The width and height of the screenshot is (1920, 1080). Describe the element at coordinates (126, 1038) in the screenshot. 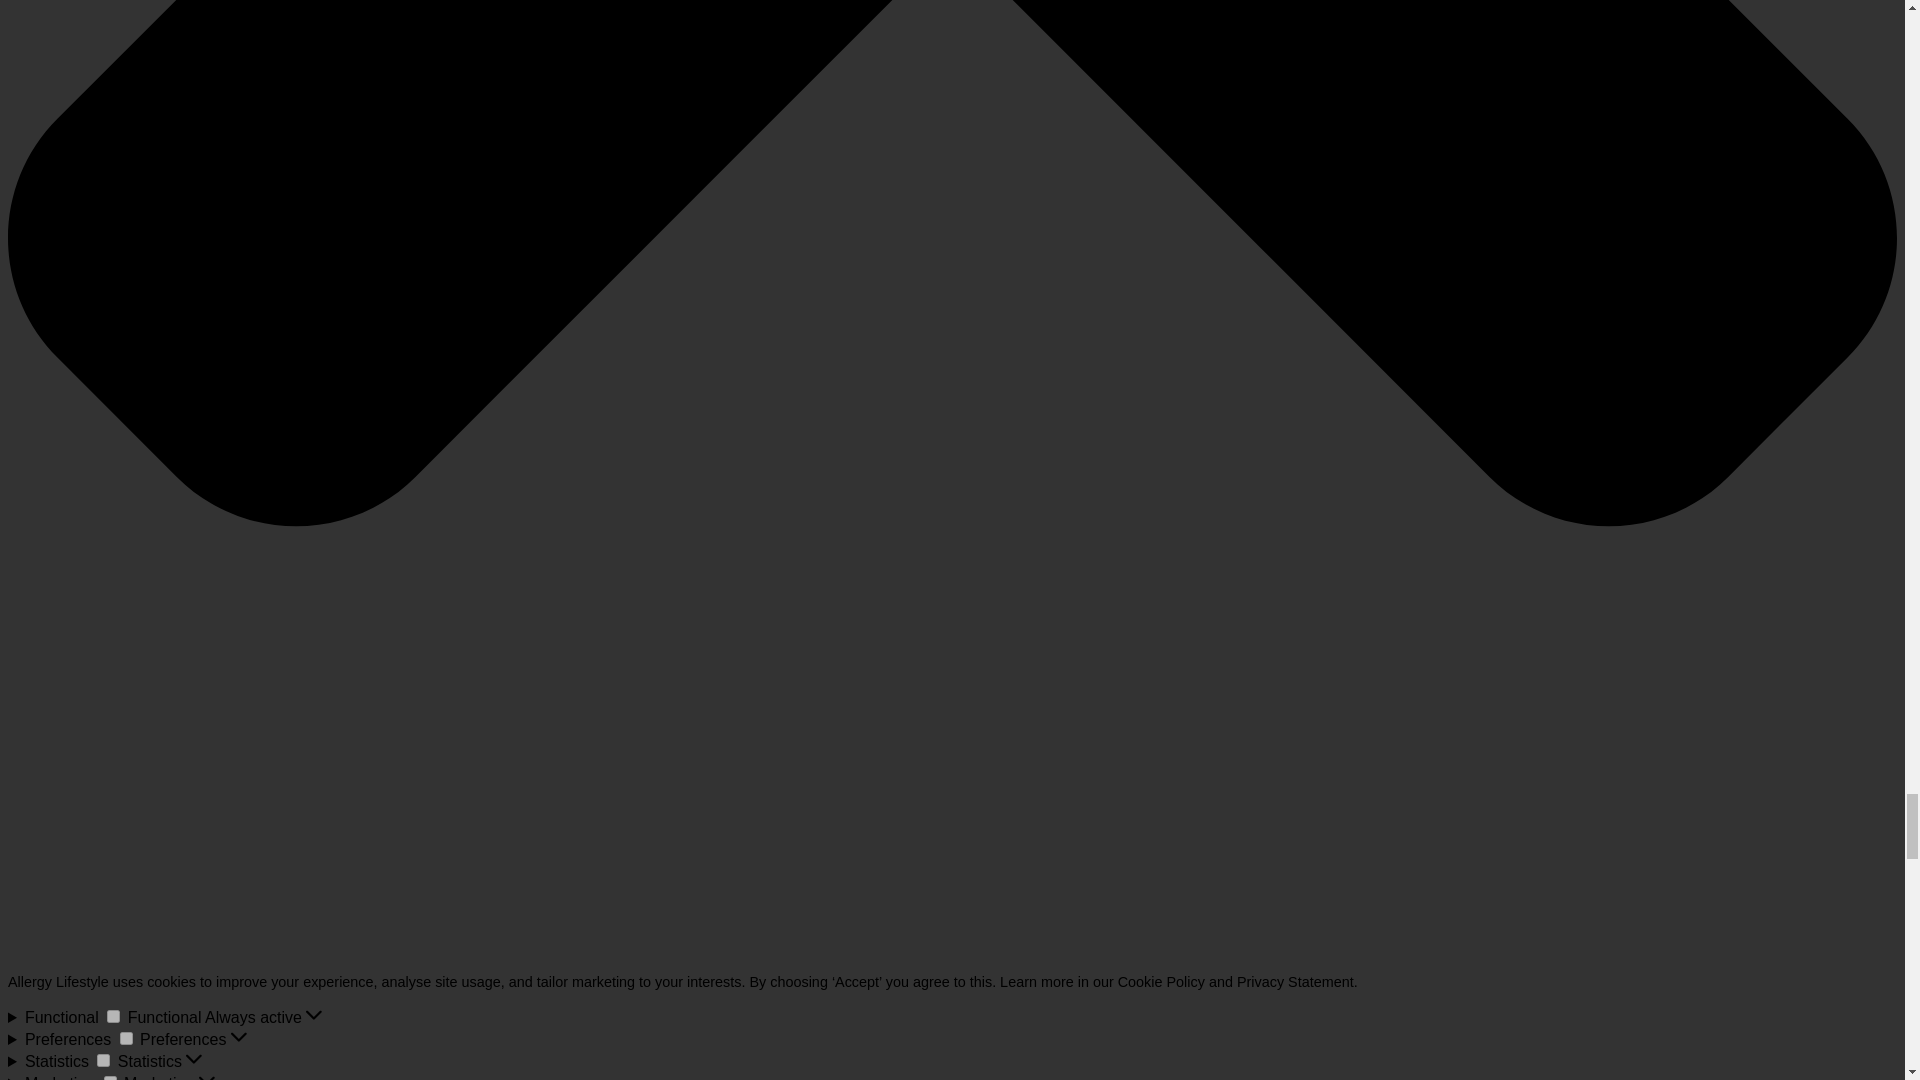

I see `1` at that location.